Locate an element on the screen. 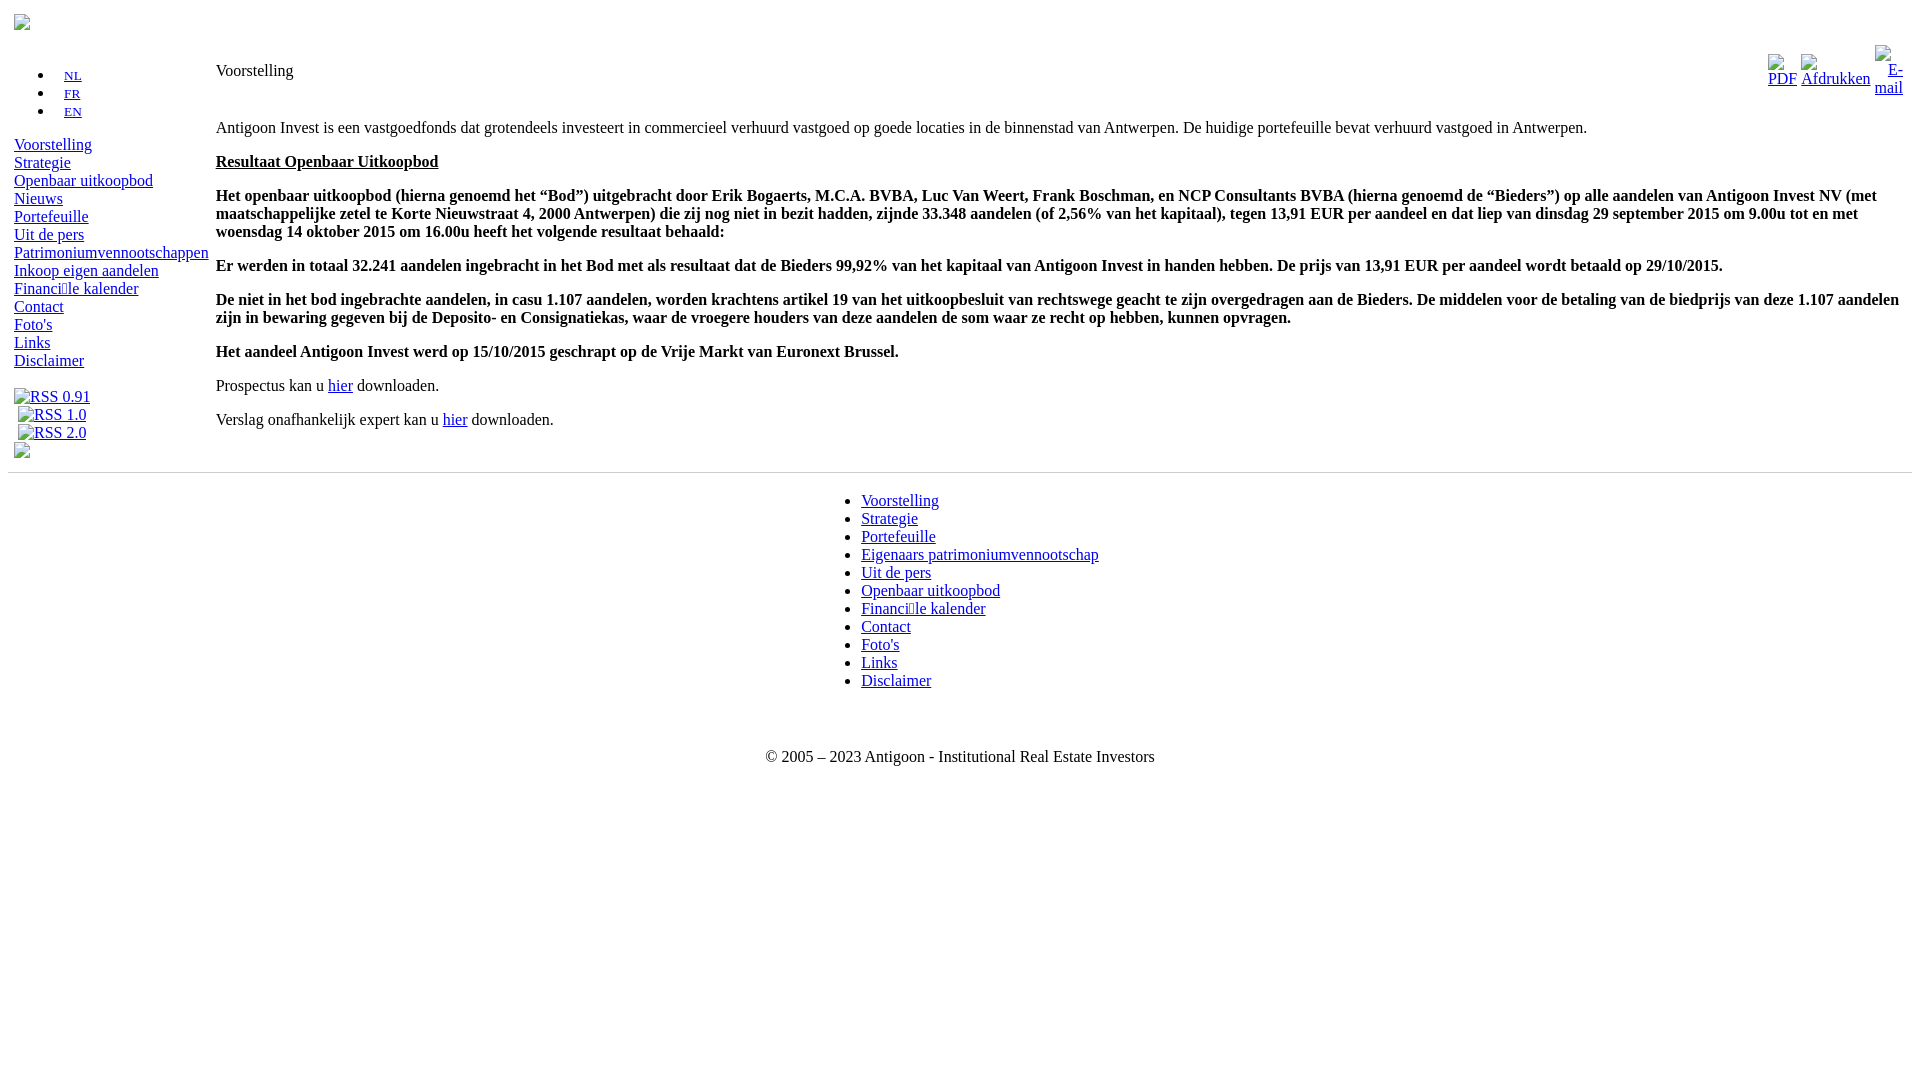 Image resolution: width=1920 pixels, height=1080 pixels. Foto's is located at coordinates (880, 644).